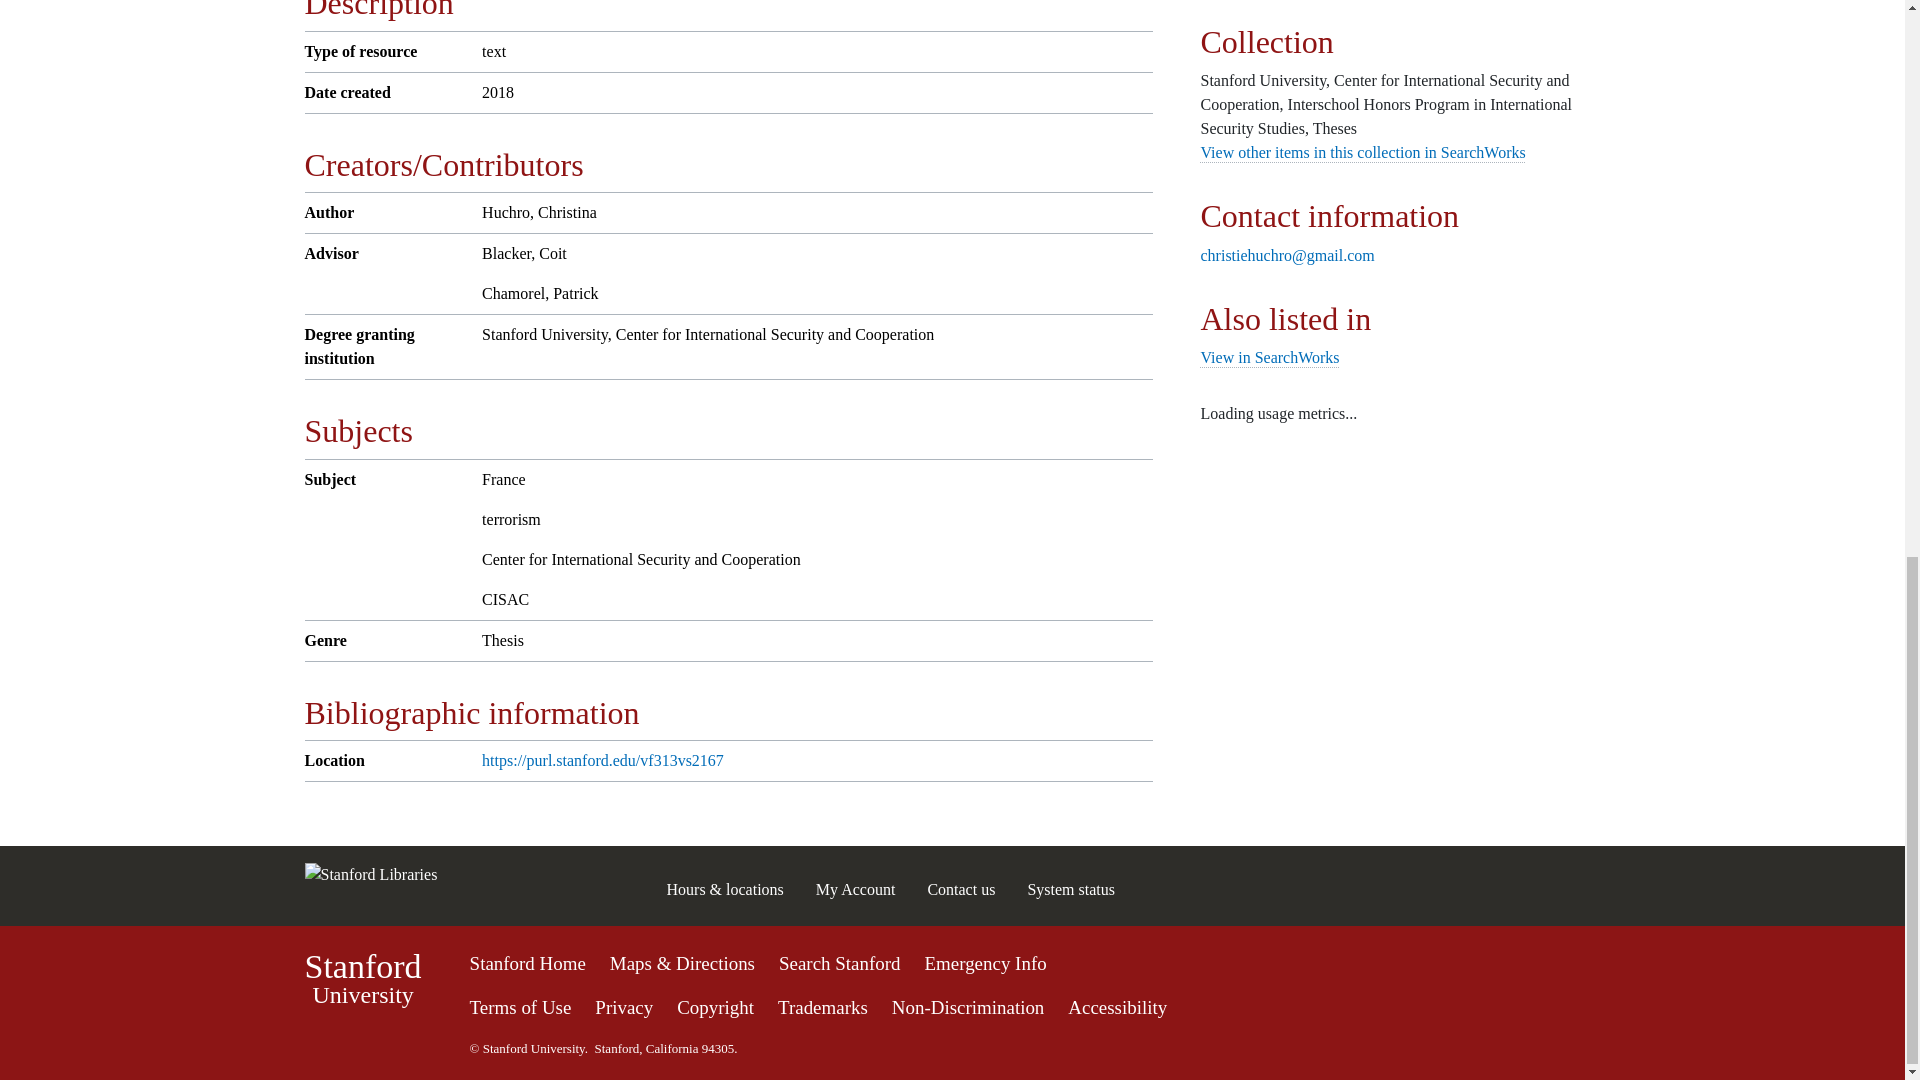 This screenshot has width=1920, height=1080. Describe the element at coordinates (1071, 889) in the screenshot. I see `Non-discrimination policy` at that location.